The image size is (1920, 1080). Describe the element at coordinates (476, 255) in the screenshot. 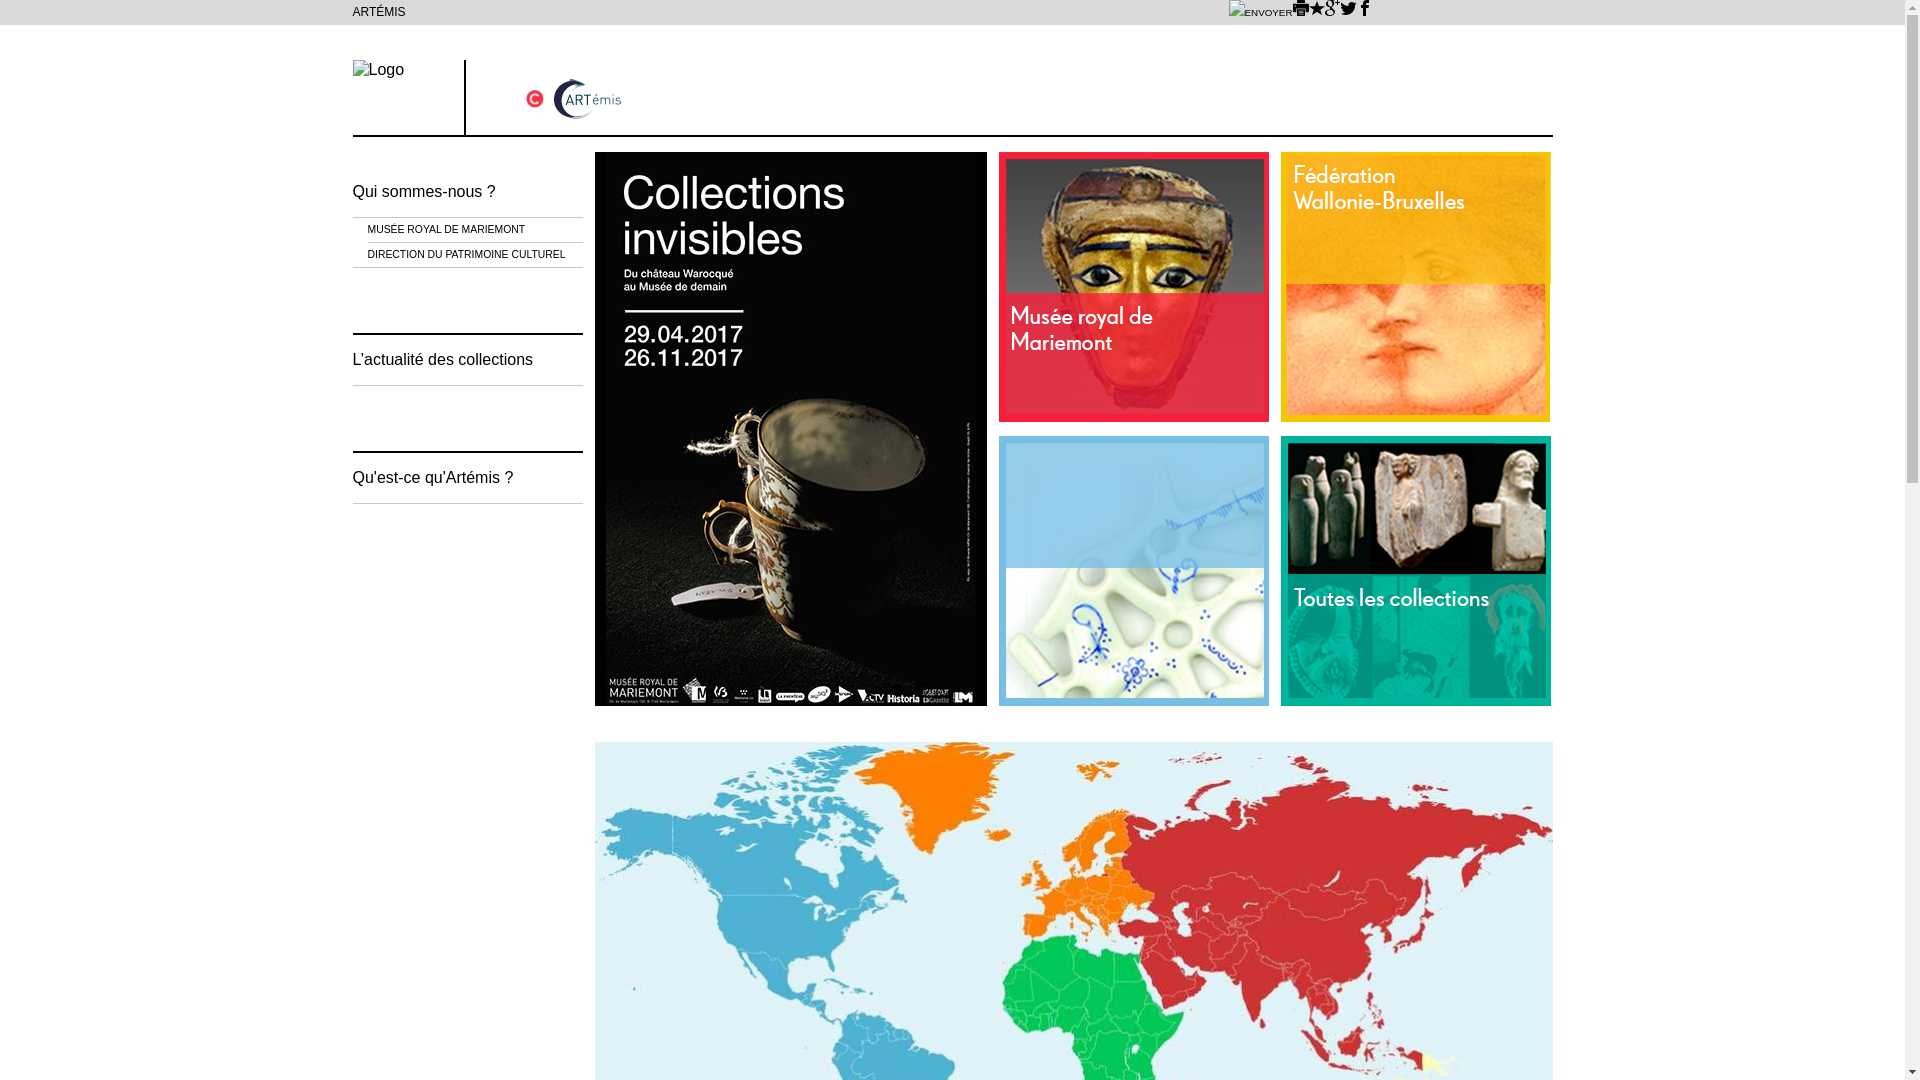

I see `DIRECTION DU PATRIMOINE CULTUREL` at that location.